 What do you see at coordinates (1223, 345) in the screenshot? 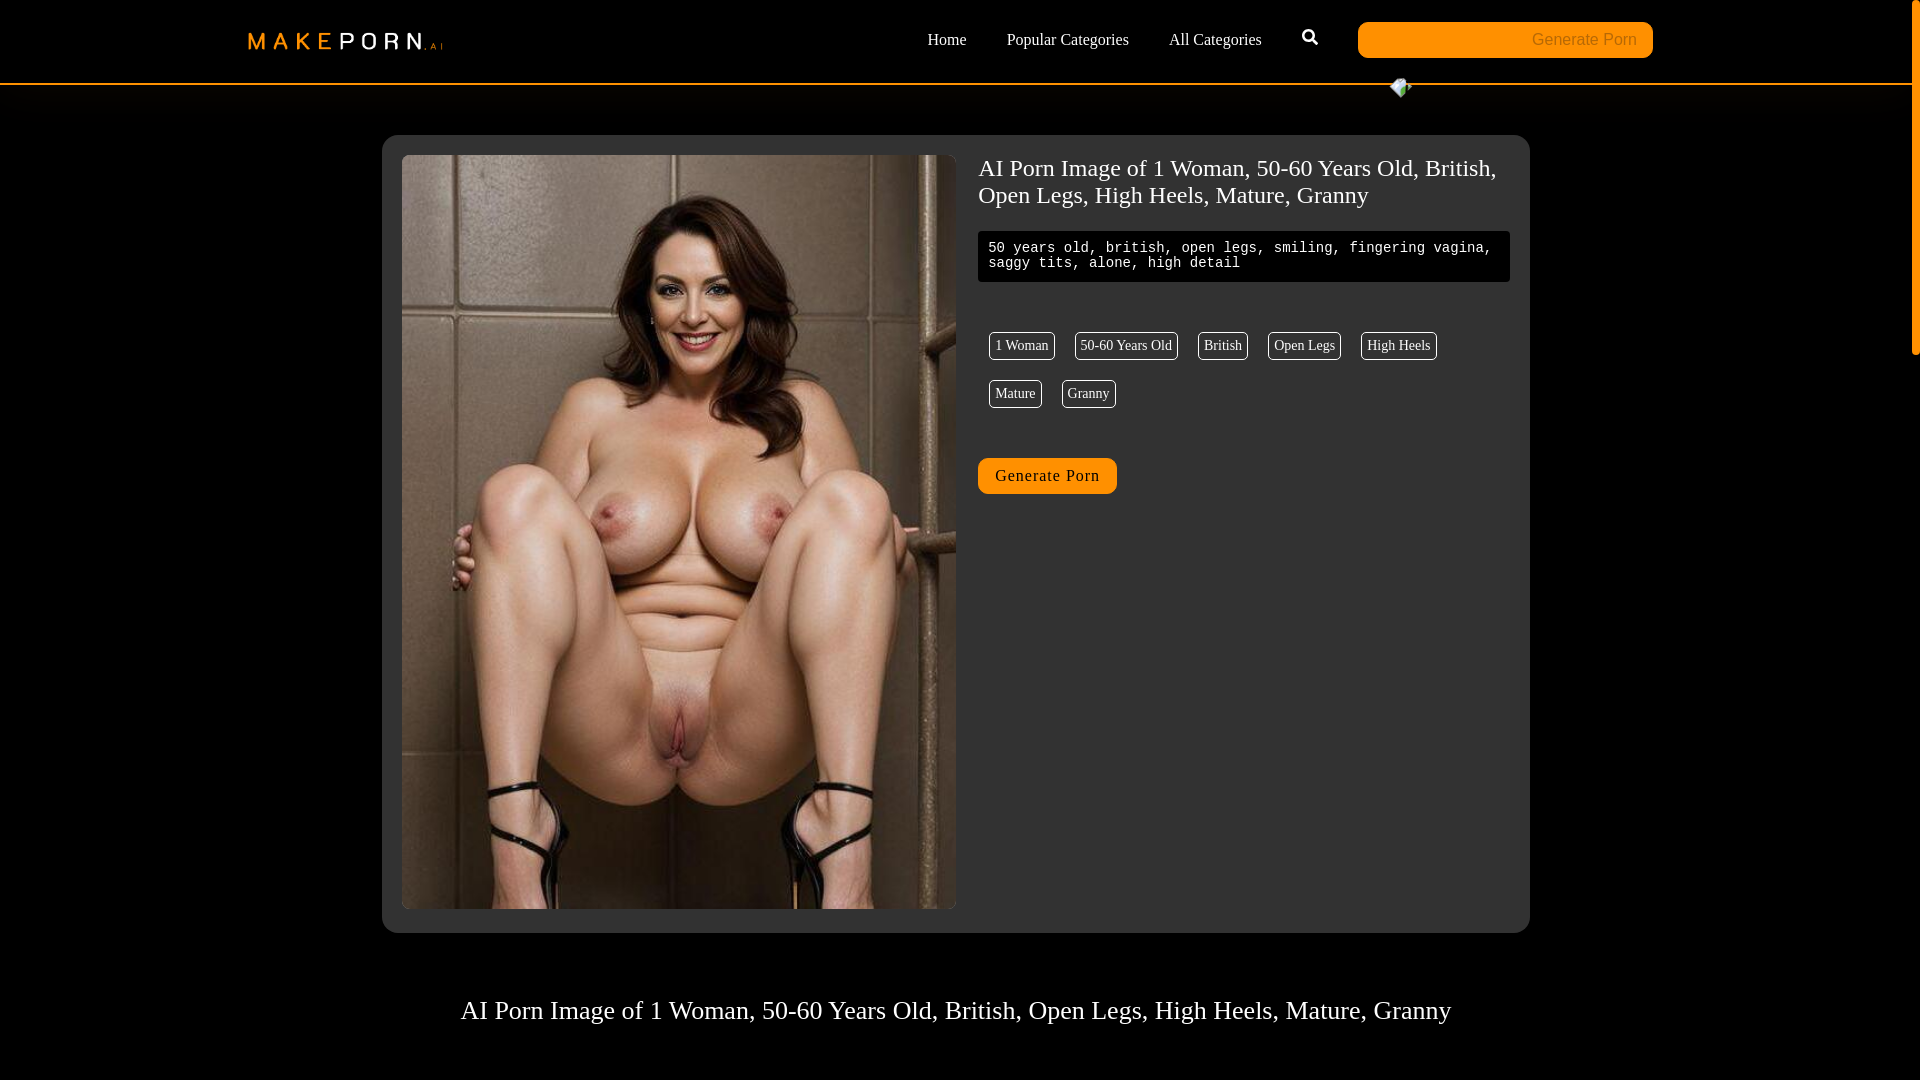
I see `British` at bounding box center [1223, 345].